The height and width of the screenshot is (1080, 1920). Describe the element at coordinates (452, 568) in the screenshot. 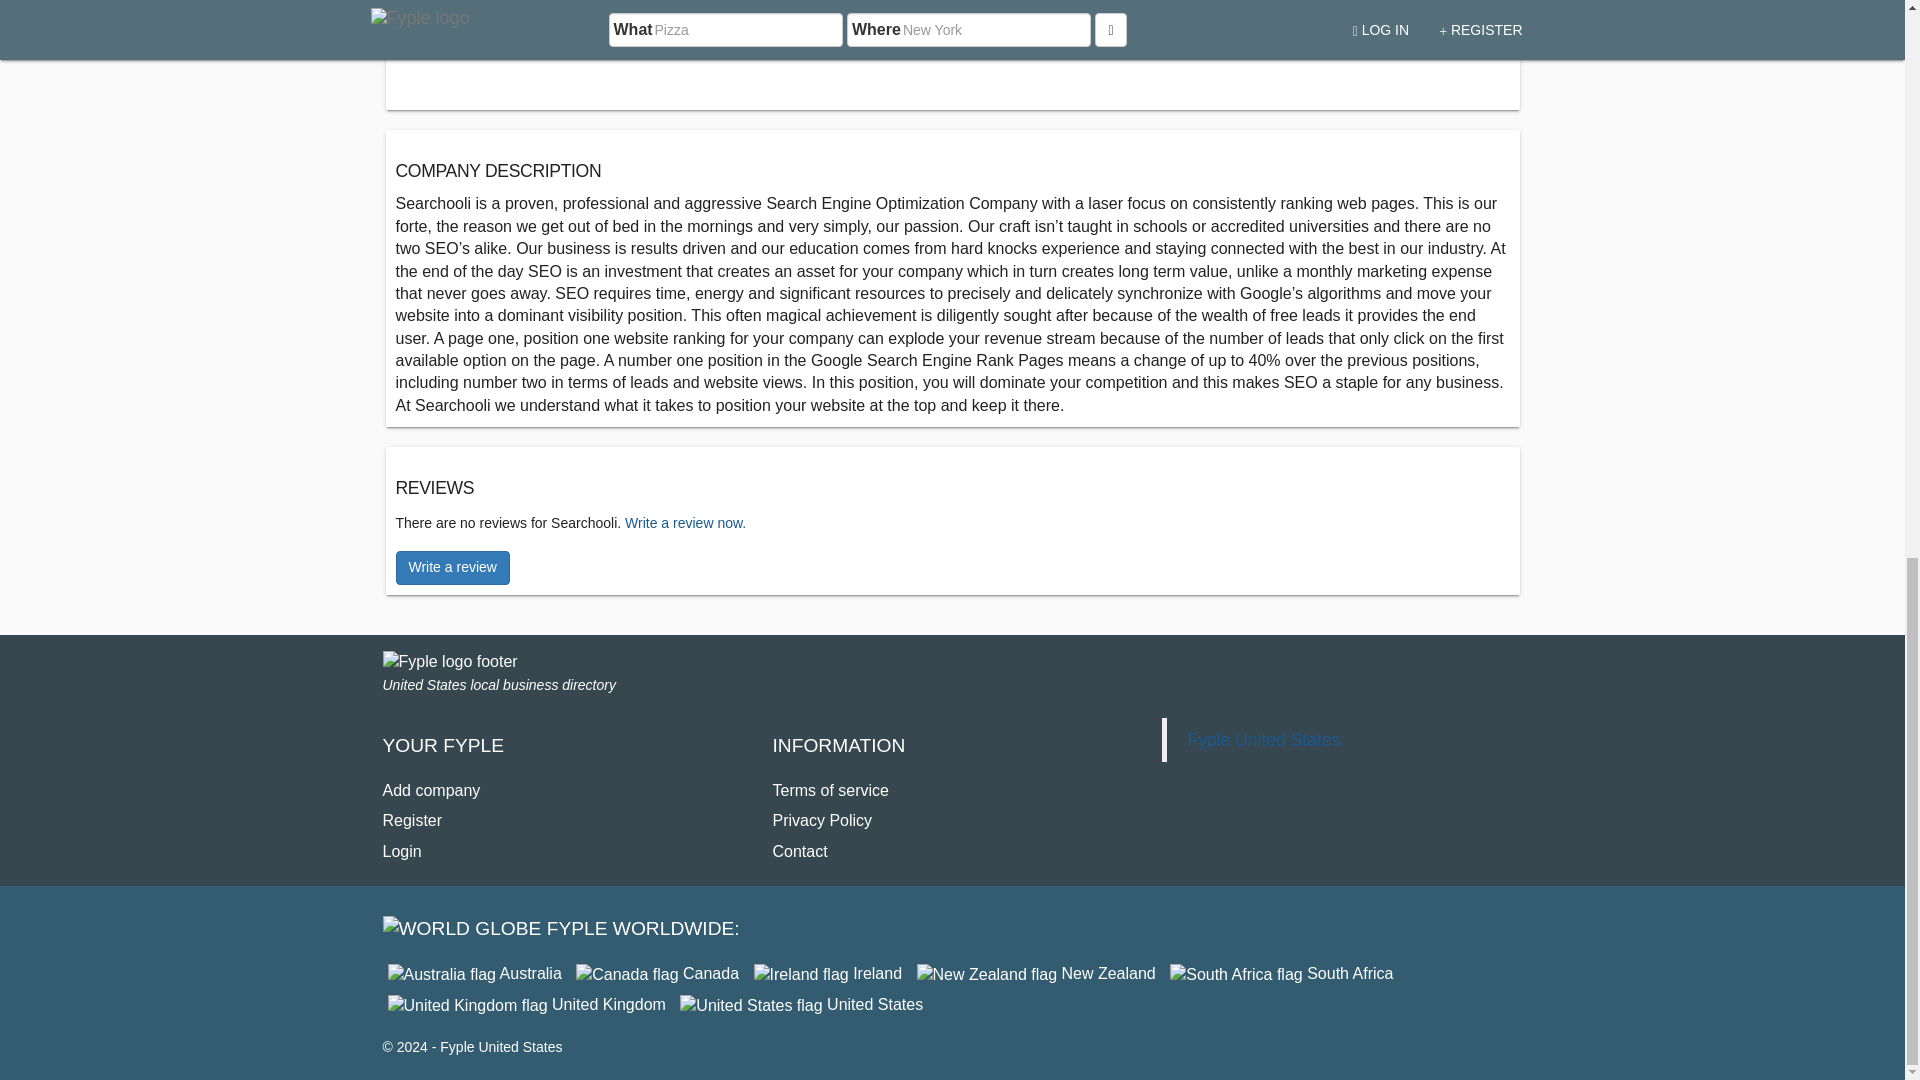

I see `Write a review` at that location.